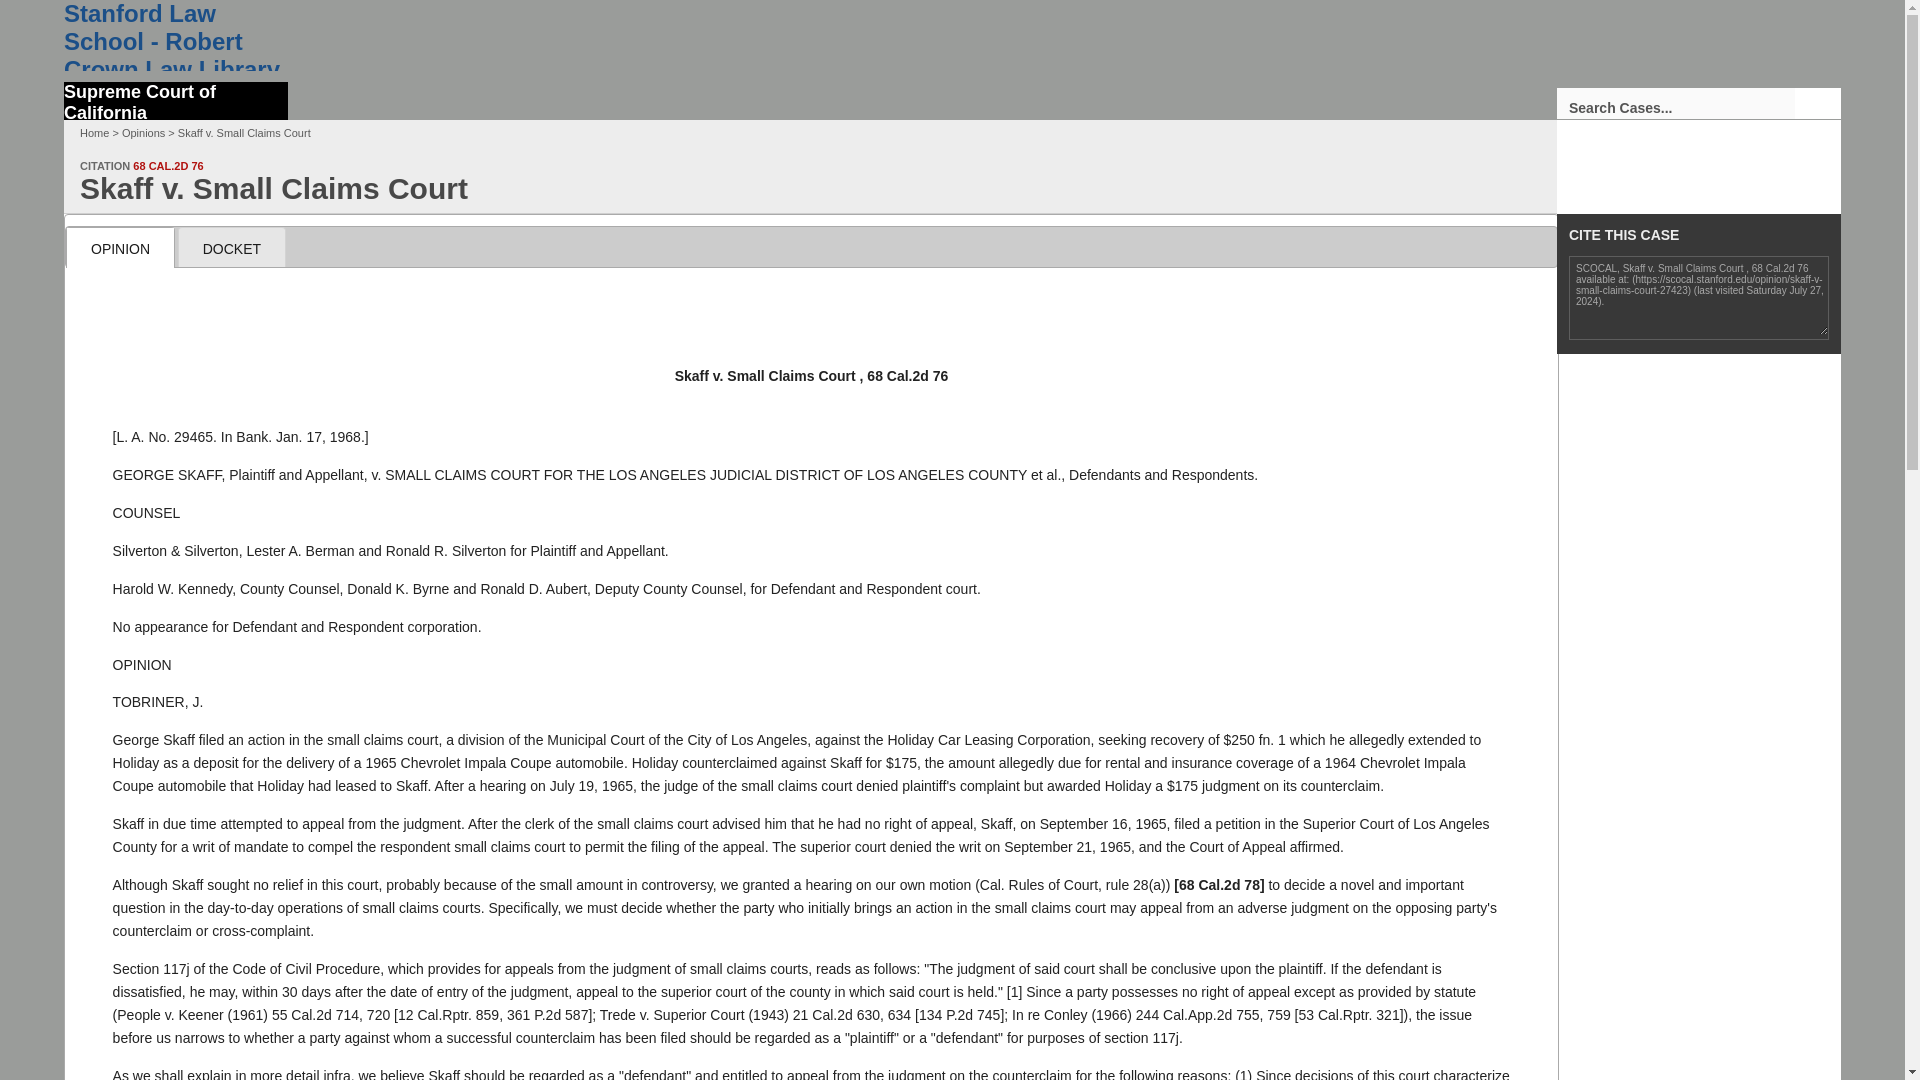  I want to click on Stanford Law School - Robert Crown Law Library, so click(176, 36).